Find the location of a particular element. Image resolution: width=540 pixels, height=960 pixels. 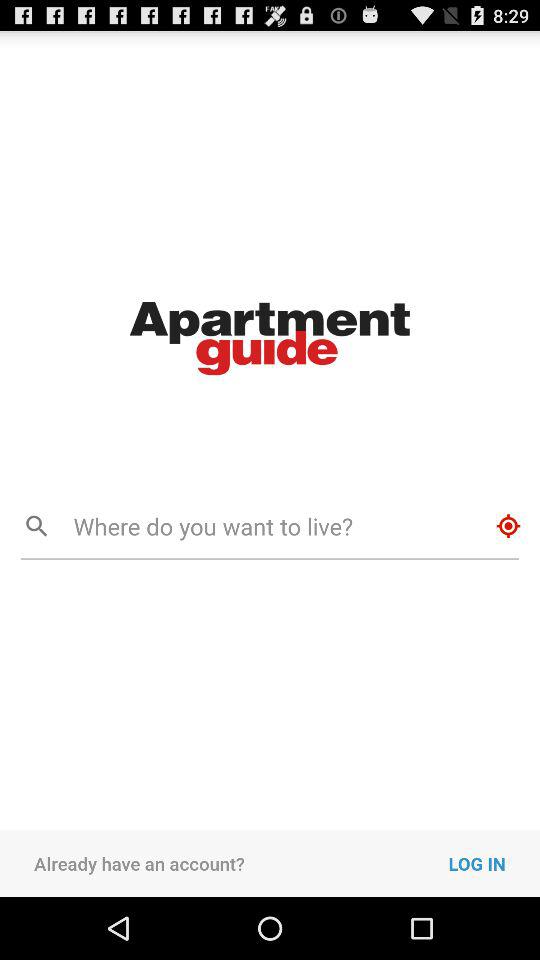

press log in is located at coordinates (494, 863).